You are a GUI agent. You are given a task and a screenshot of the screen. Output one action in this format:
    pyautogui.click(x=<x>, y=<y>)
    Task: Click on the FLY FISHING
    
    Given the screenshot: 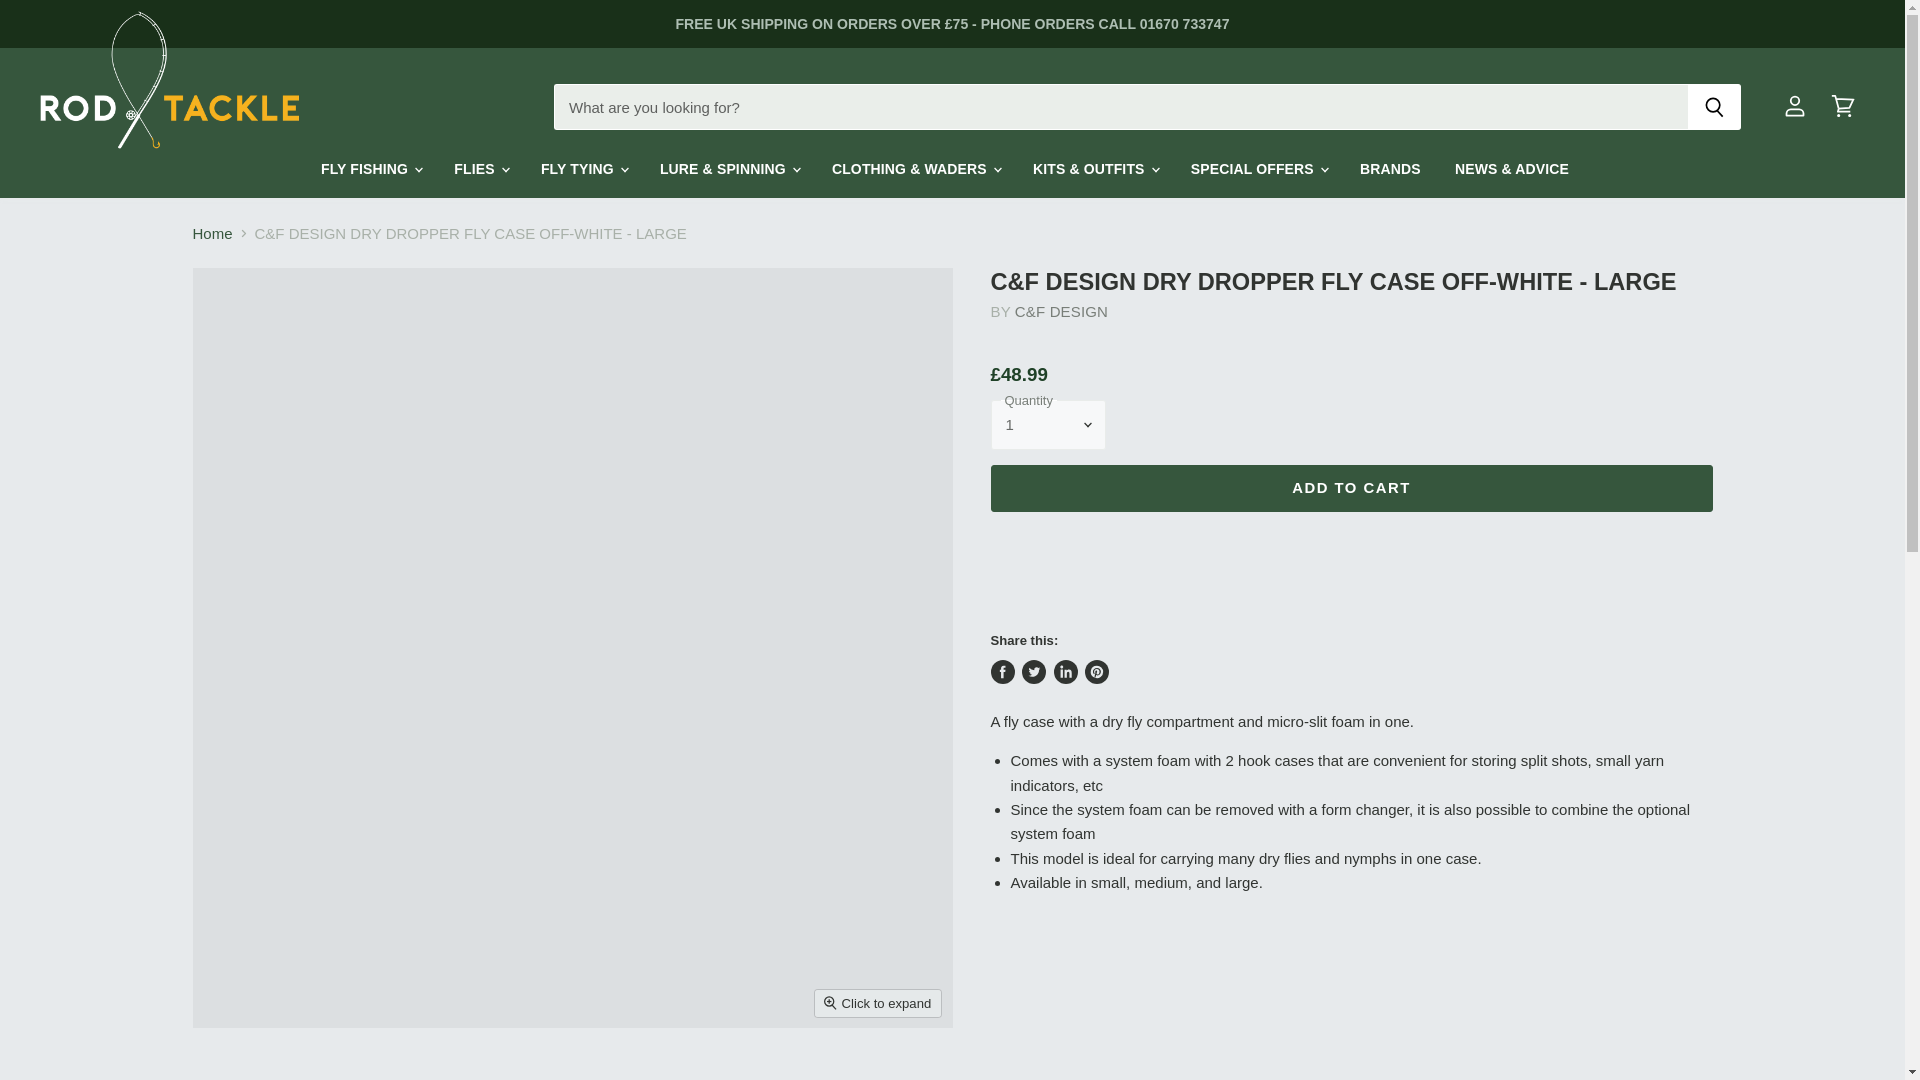 What is the action you would take?
    pyautogui.click(x=370, y=170)
    